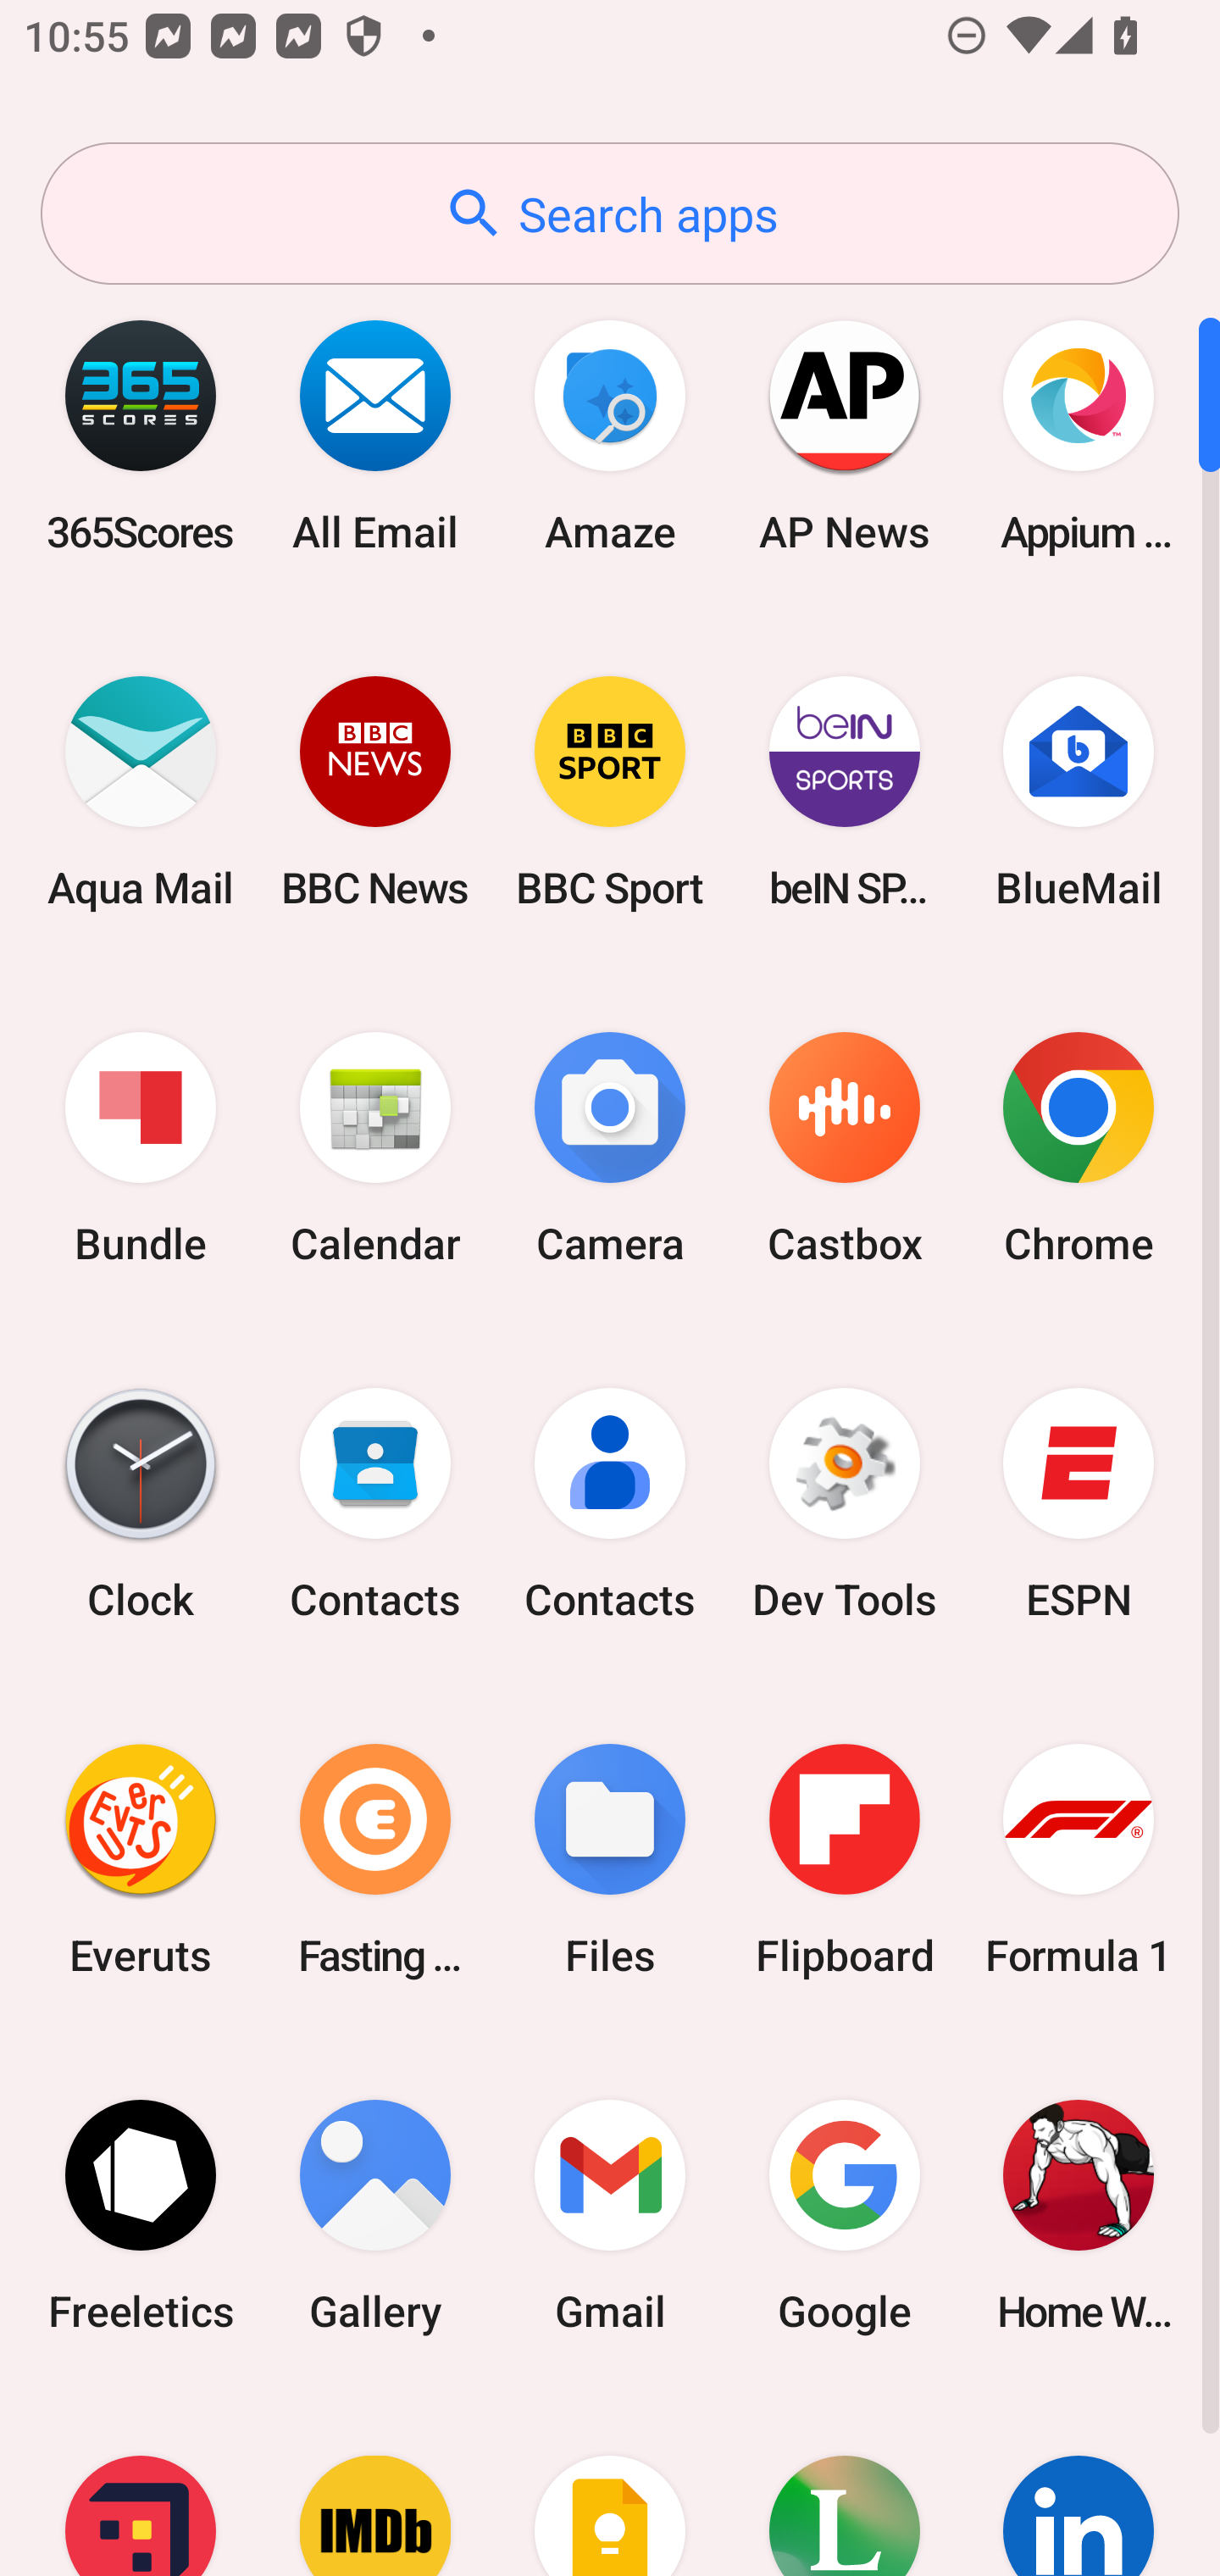  I want to click on Hotels.com, so click(141, 2484).